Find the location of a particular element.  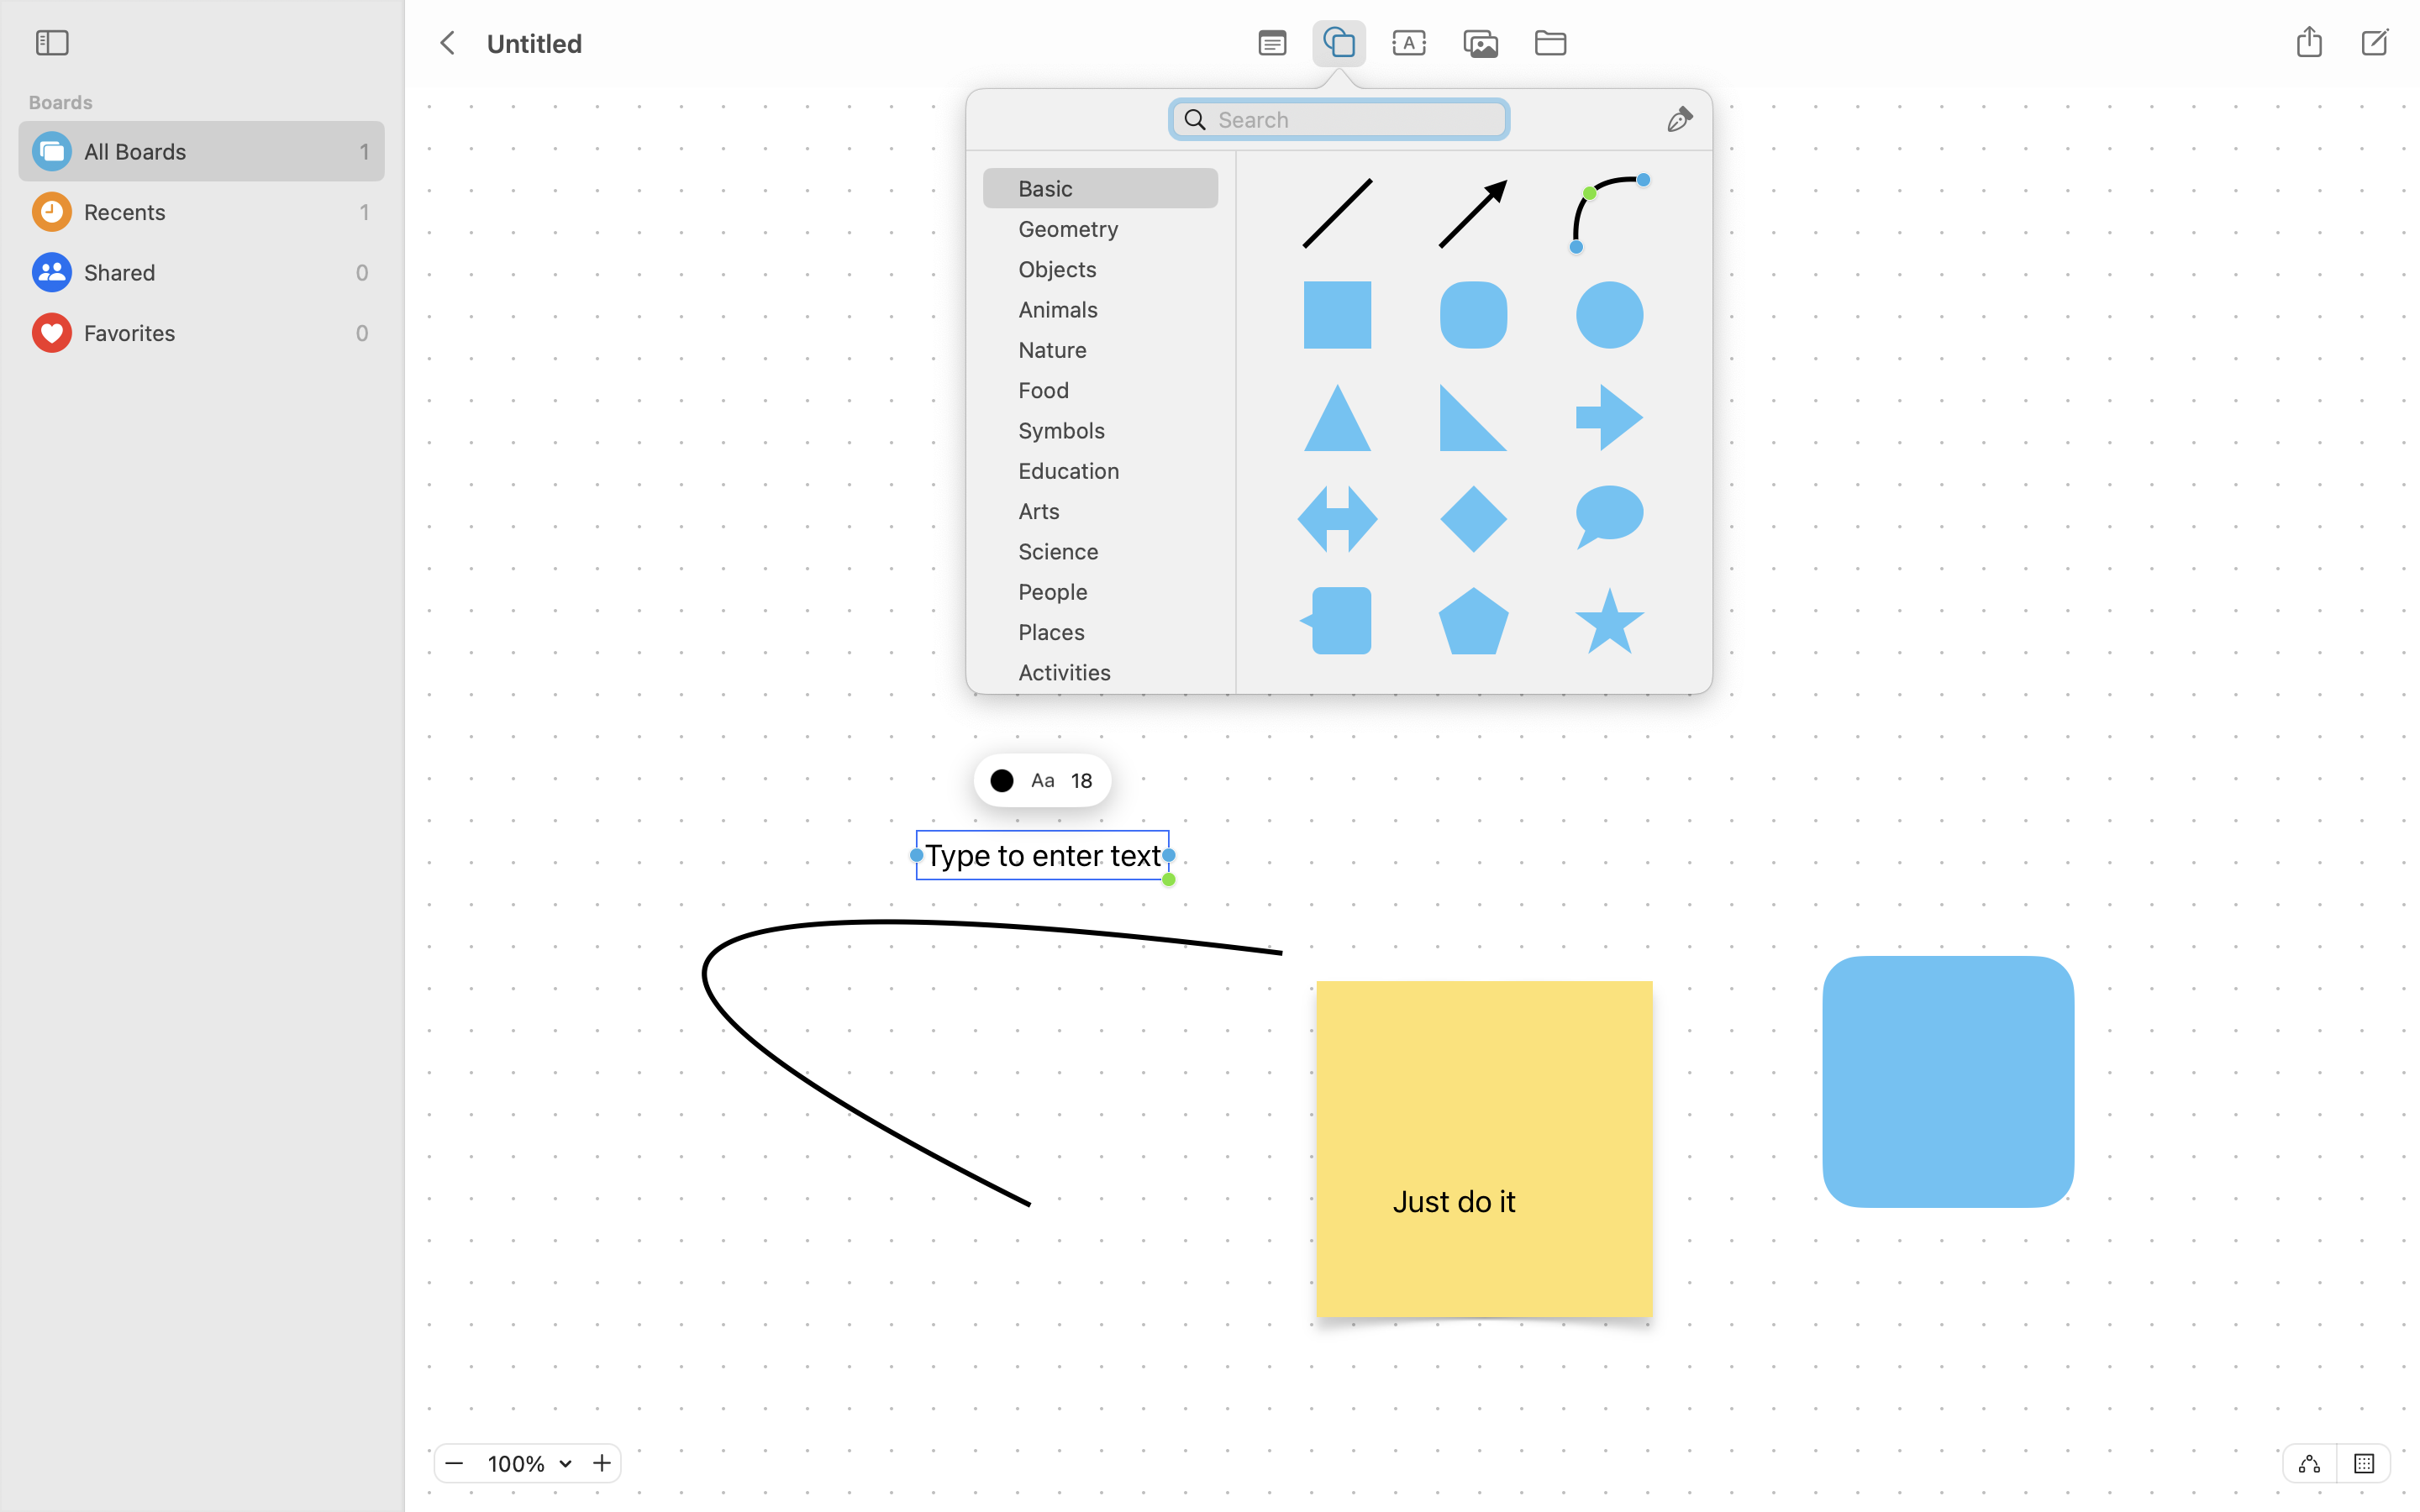

Ornaments is located at coordinates (1109, 800).